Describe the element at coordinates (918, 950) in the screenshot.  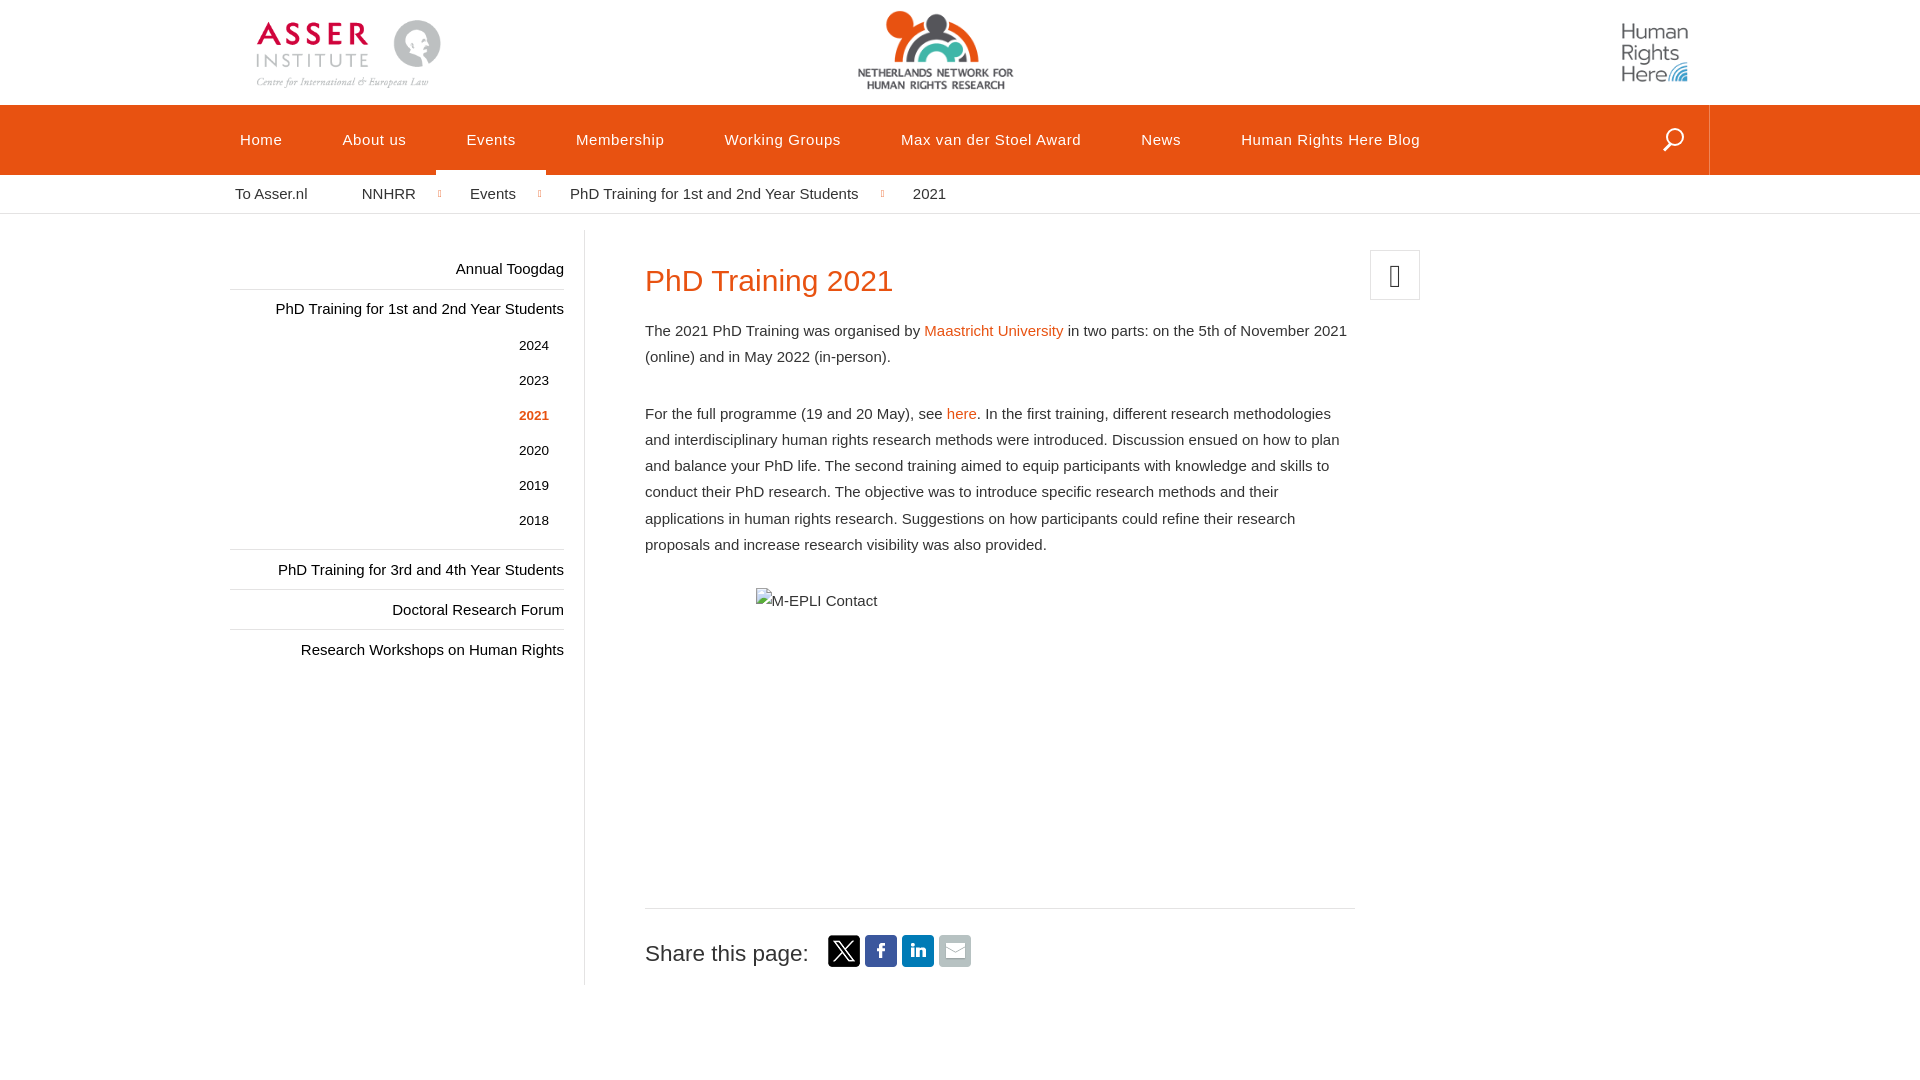
I see `LinkedIn` at that location.